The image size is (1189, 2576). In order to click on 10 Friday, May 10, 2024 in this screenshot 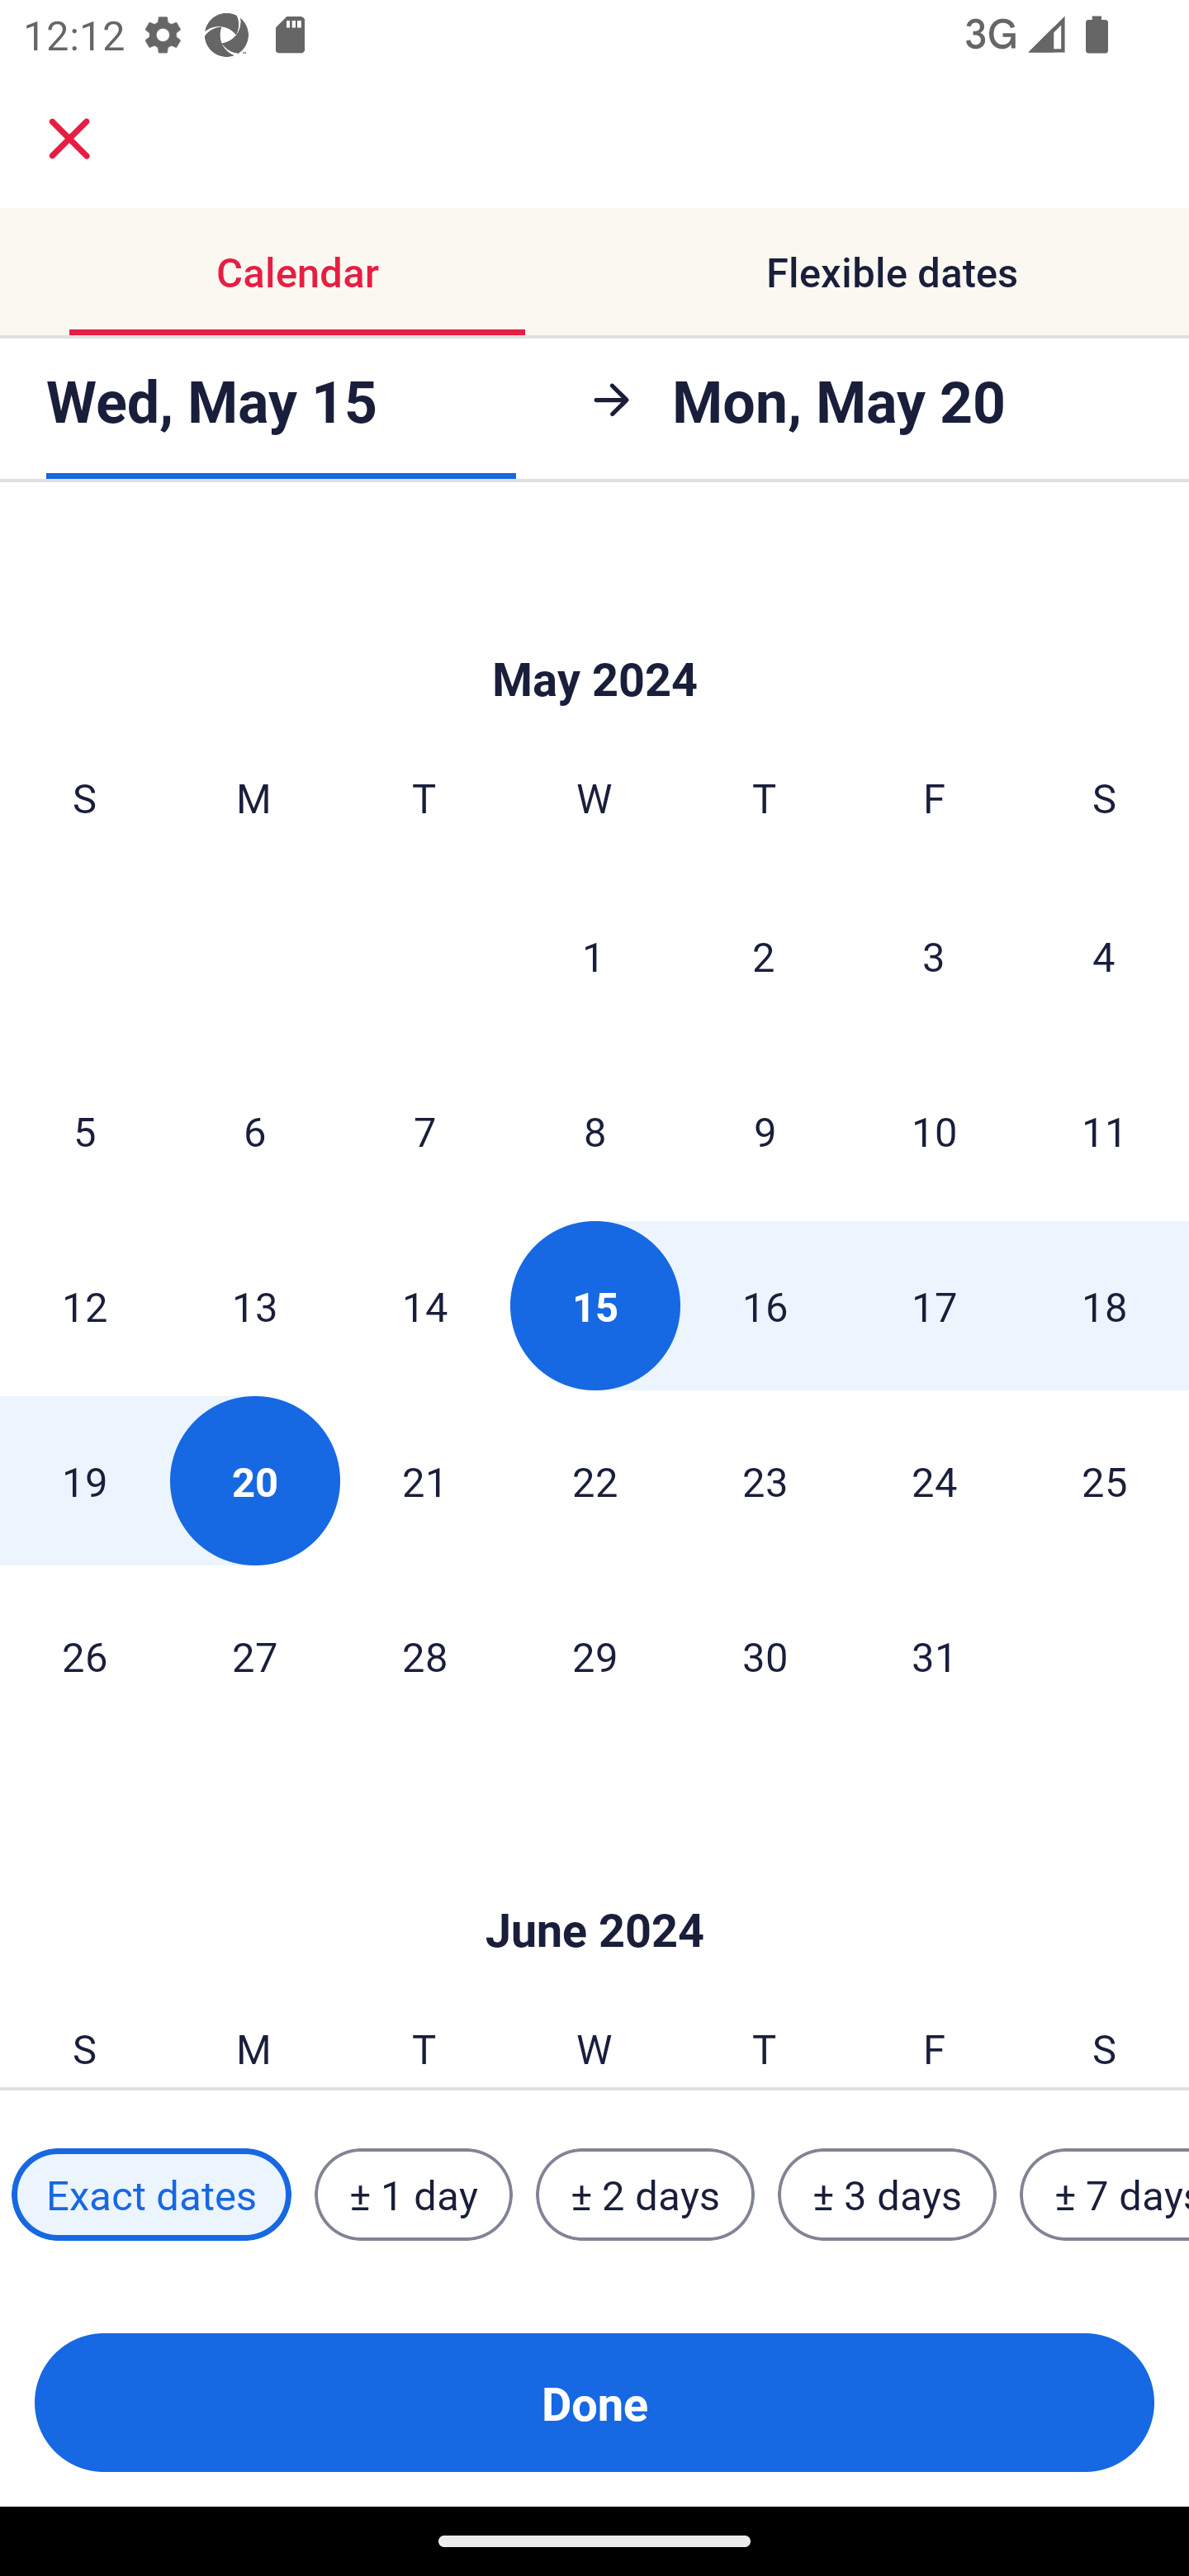, I will do `click(935, 1130)`.